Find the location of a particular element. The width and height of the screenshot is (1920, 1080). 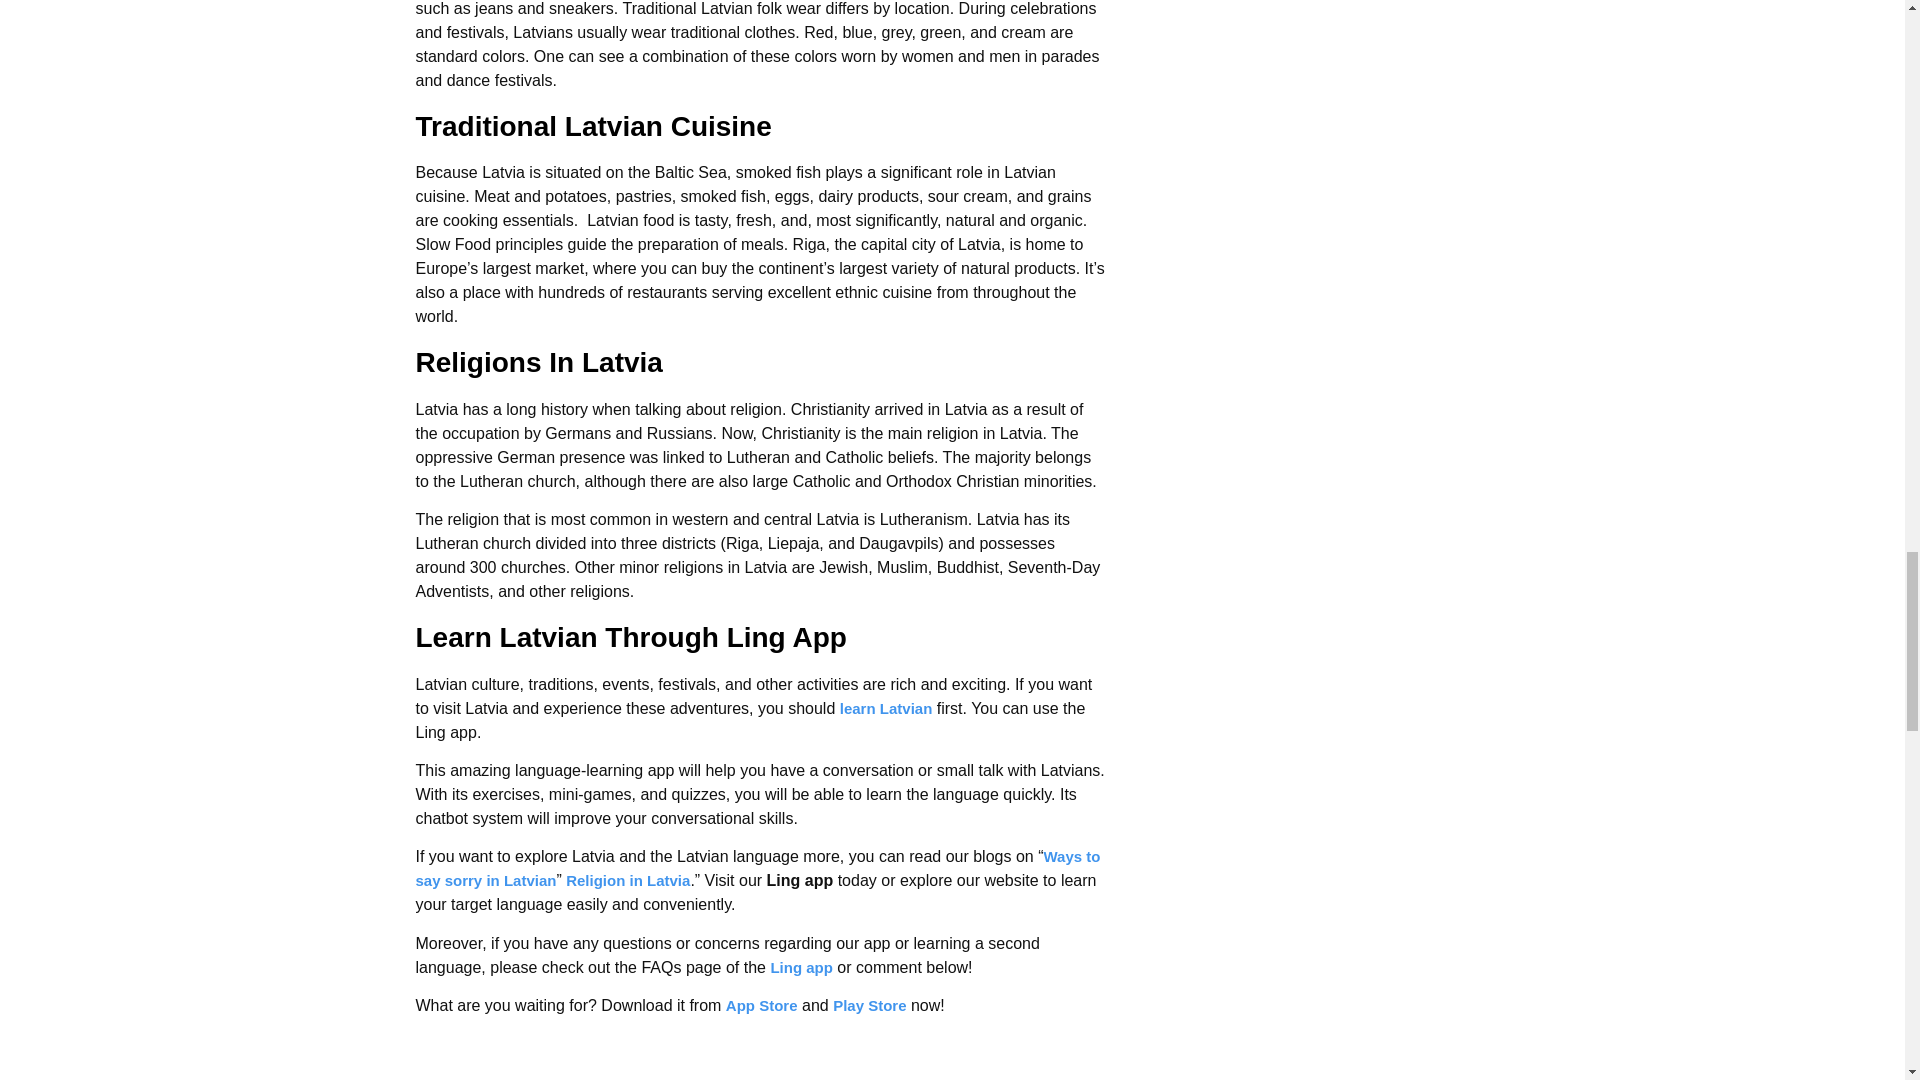

Ways to say sorry in Latvian is located at coordinates (758, 868).